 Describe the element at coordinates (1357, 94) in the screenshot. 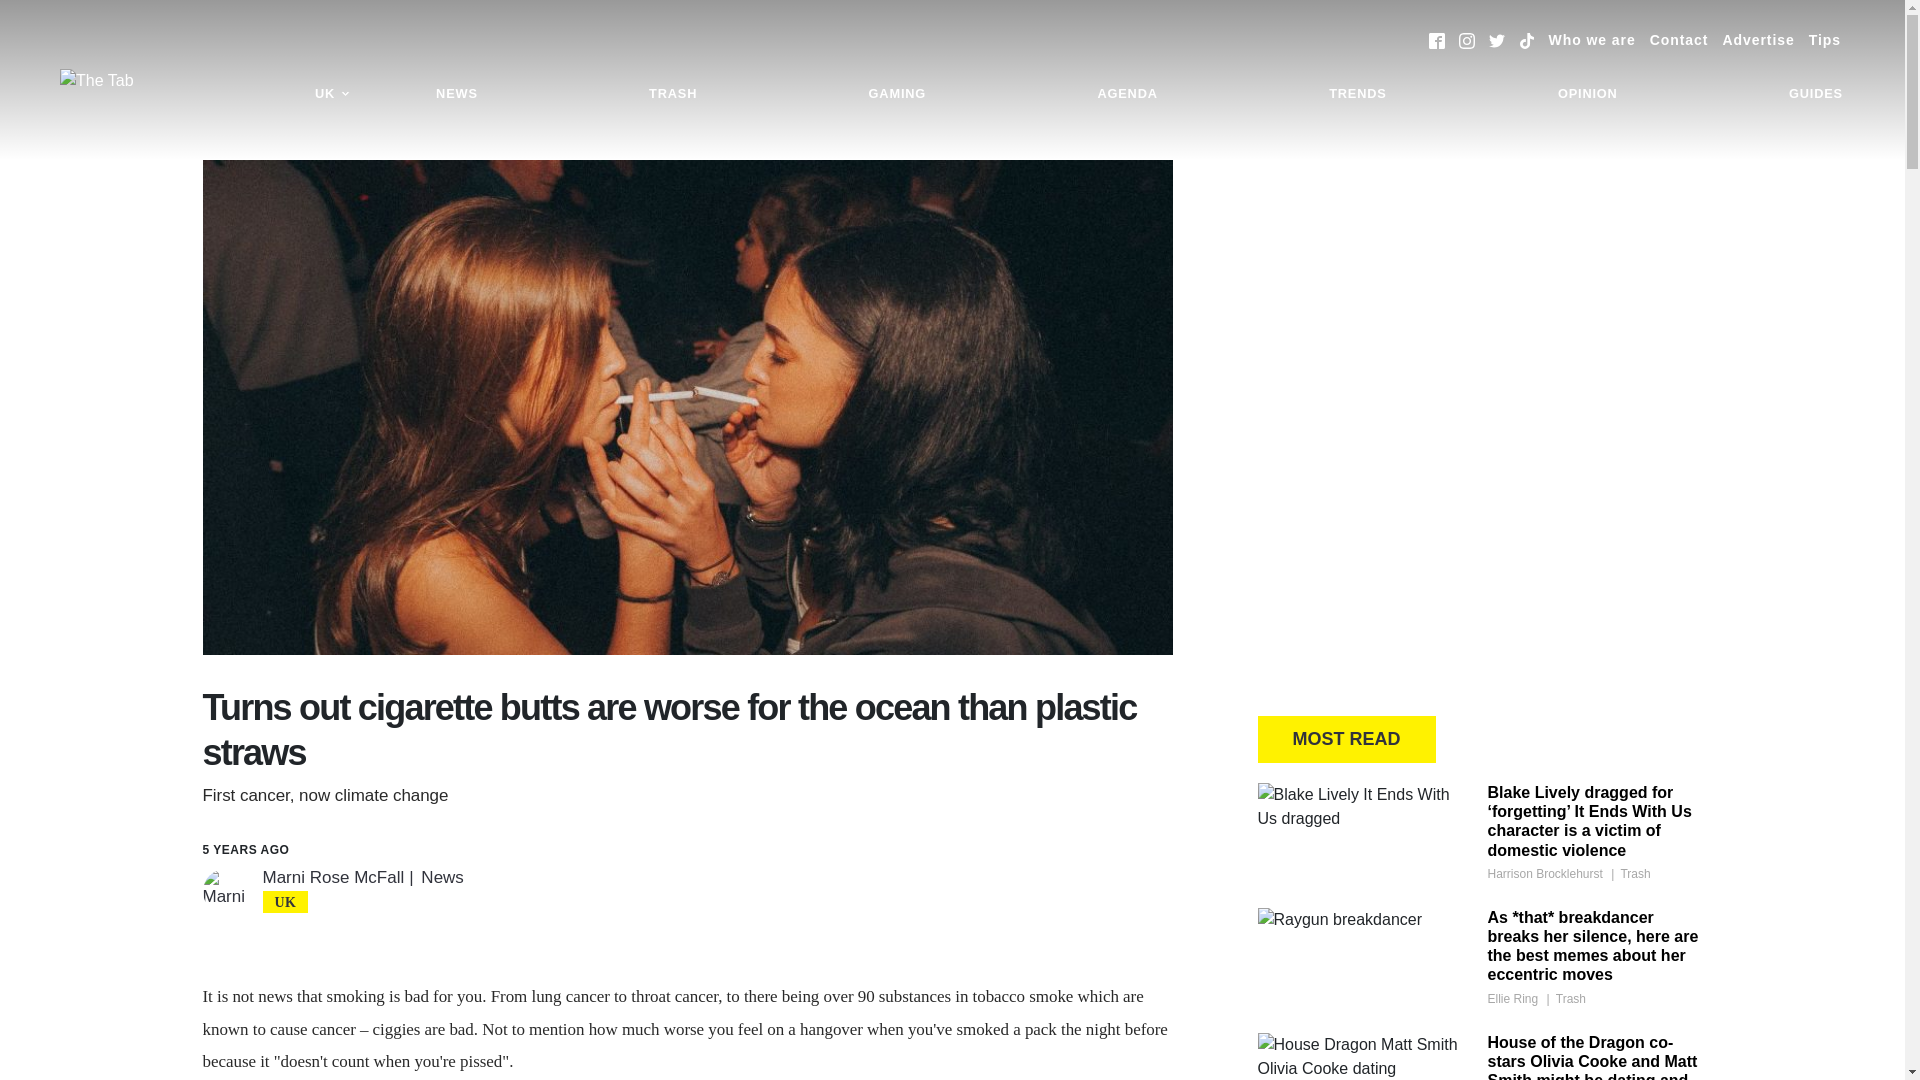

I see `TRENDS` at that location.